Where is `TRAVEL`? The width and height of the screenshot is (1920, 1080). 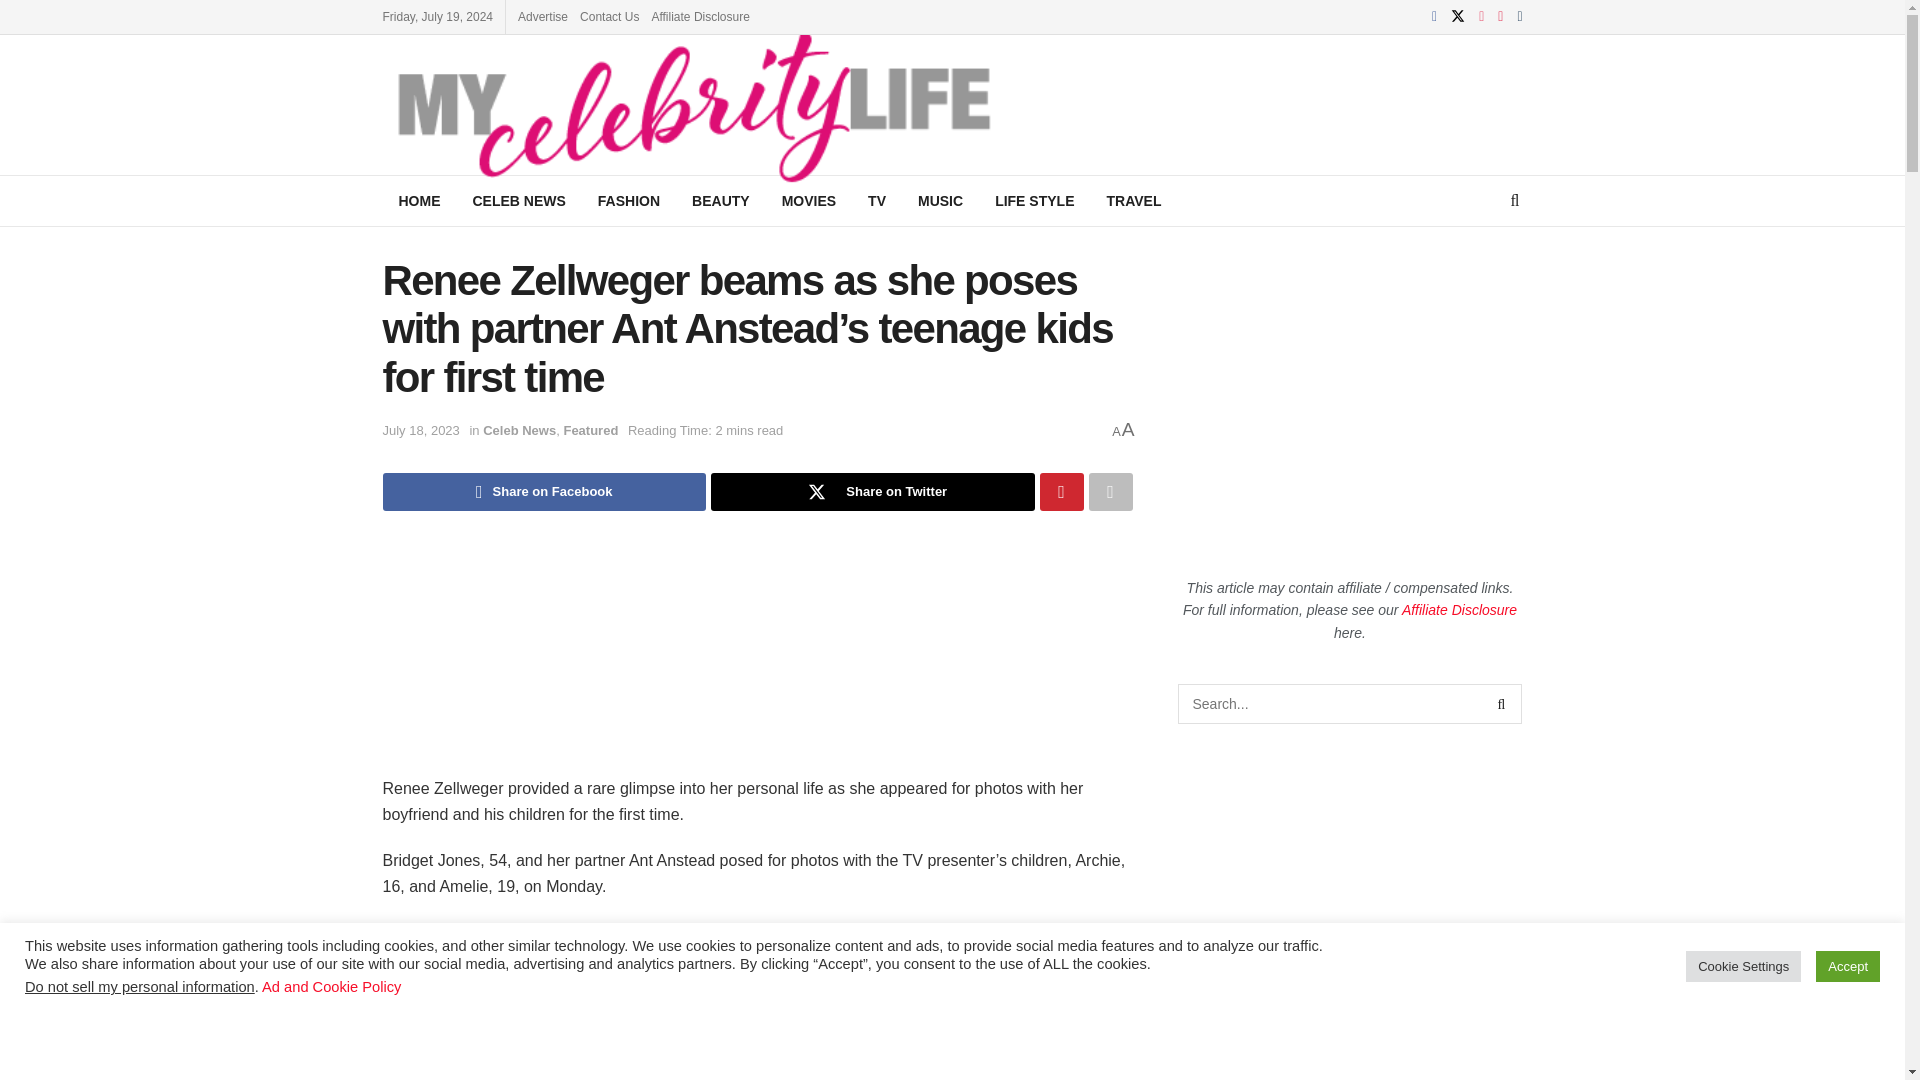
TRAVEL is located at coordinates (1133, 200).